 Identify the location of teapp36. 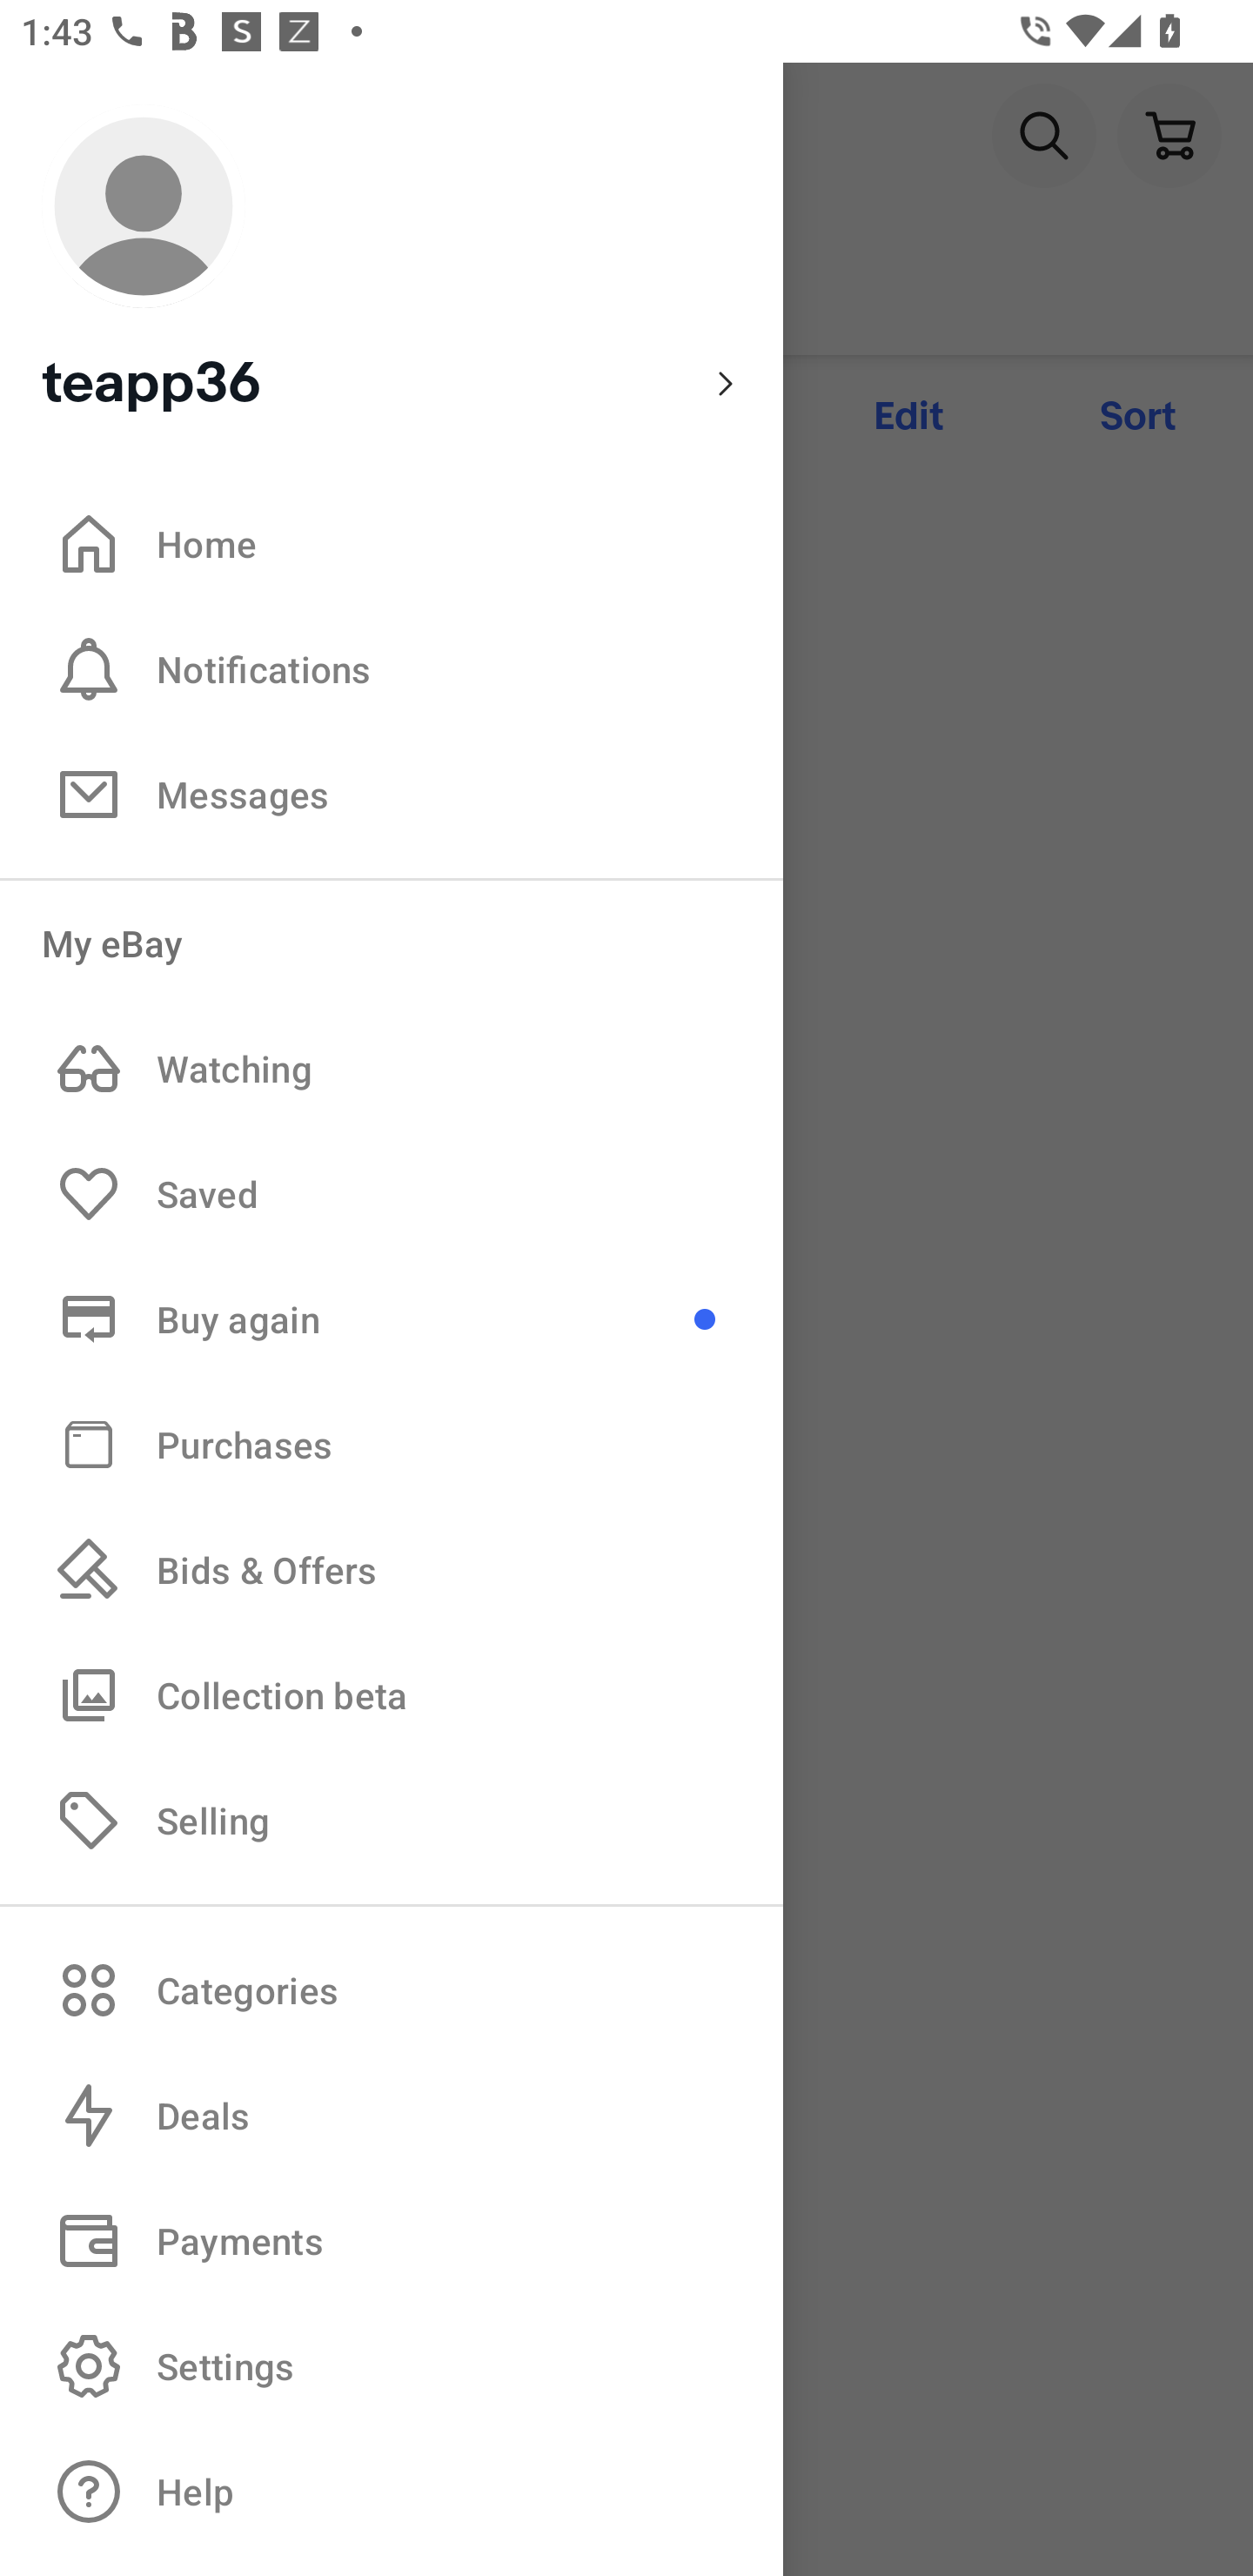
(392, 261).